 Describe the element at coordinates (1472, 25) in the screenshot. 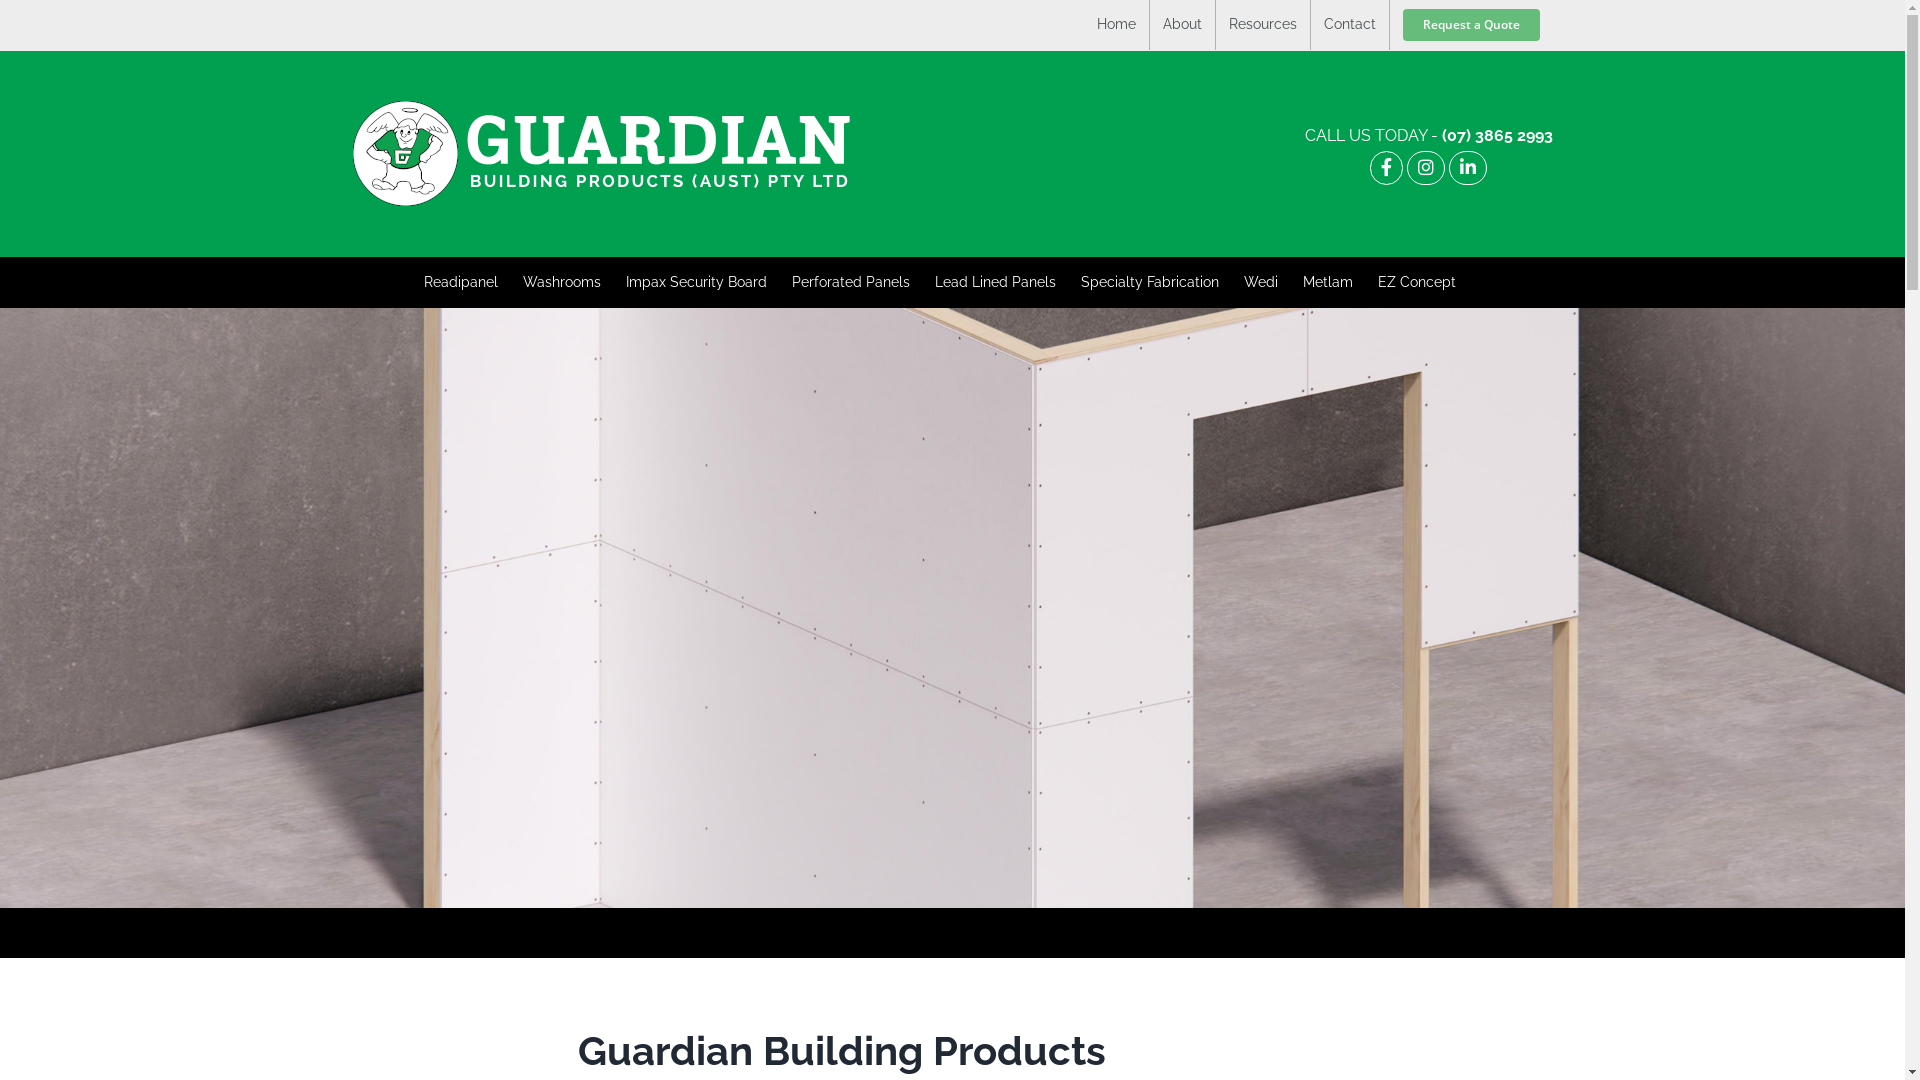

I see `Request a Quote` at that location.